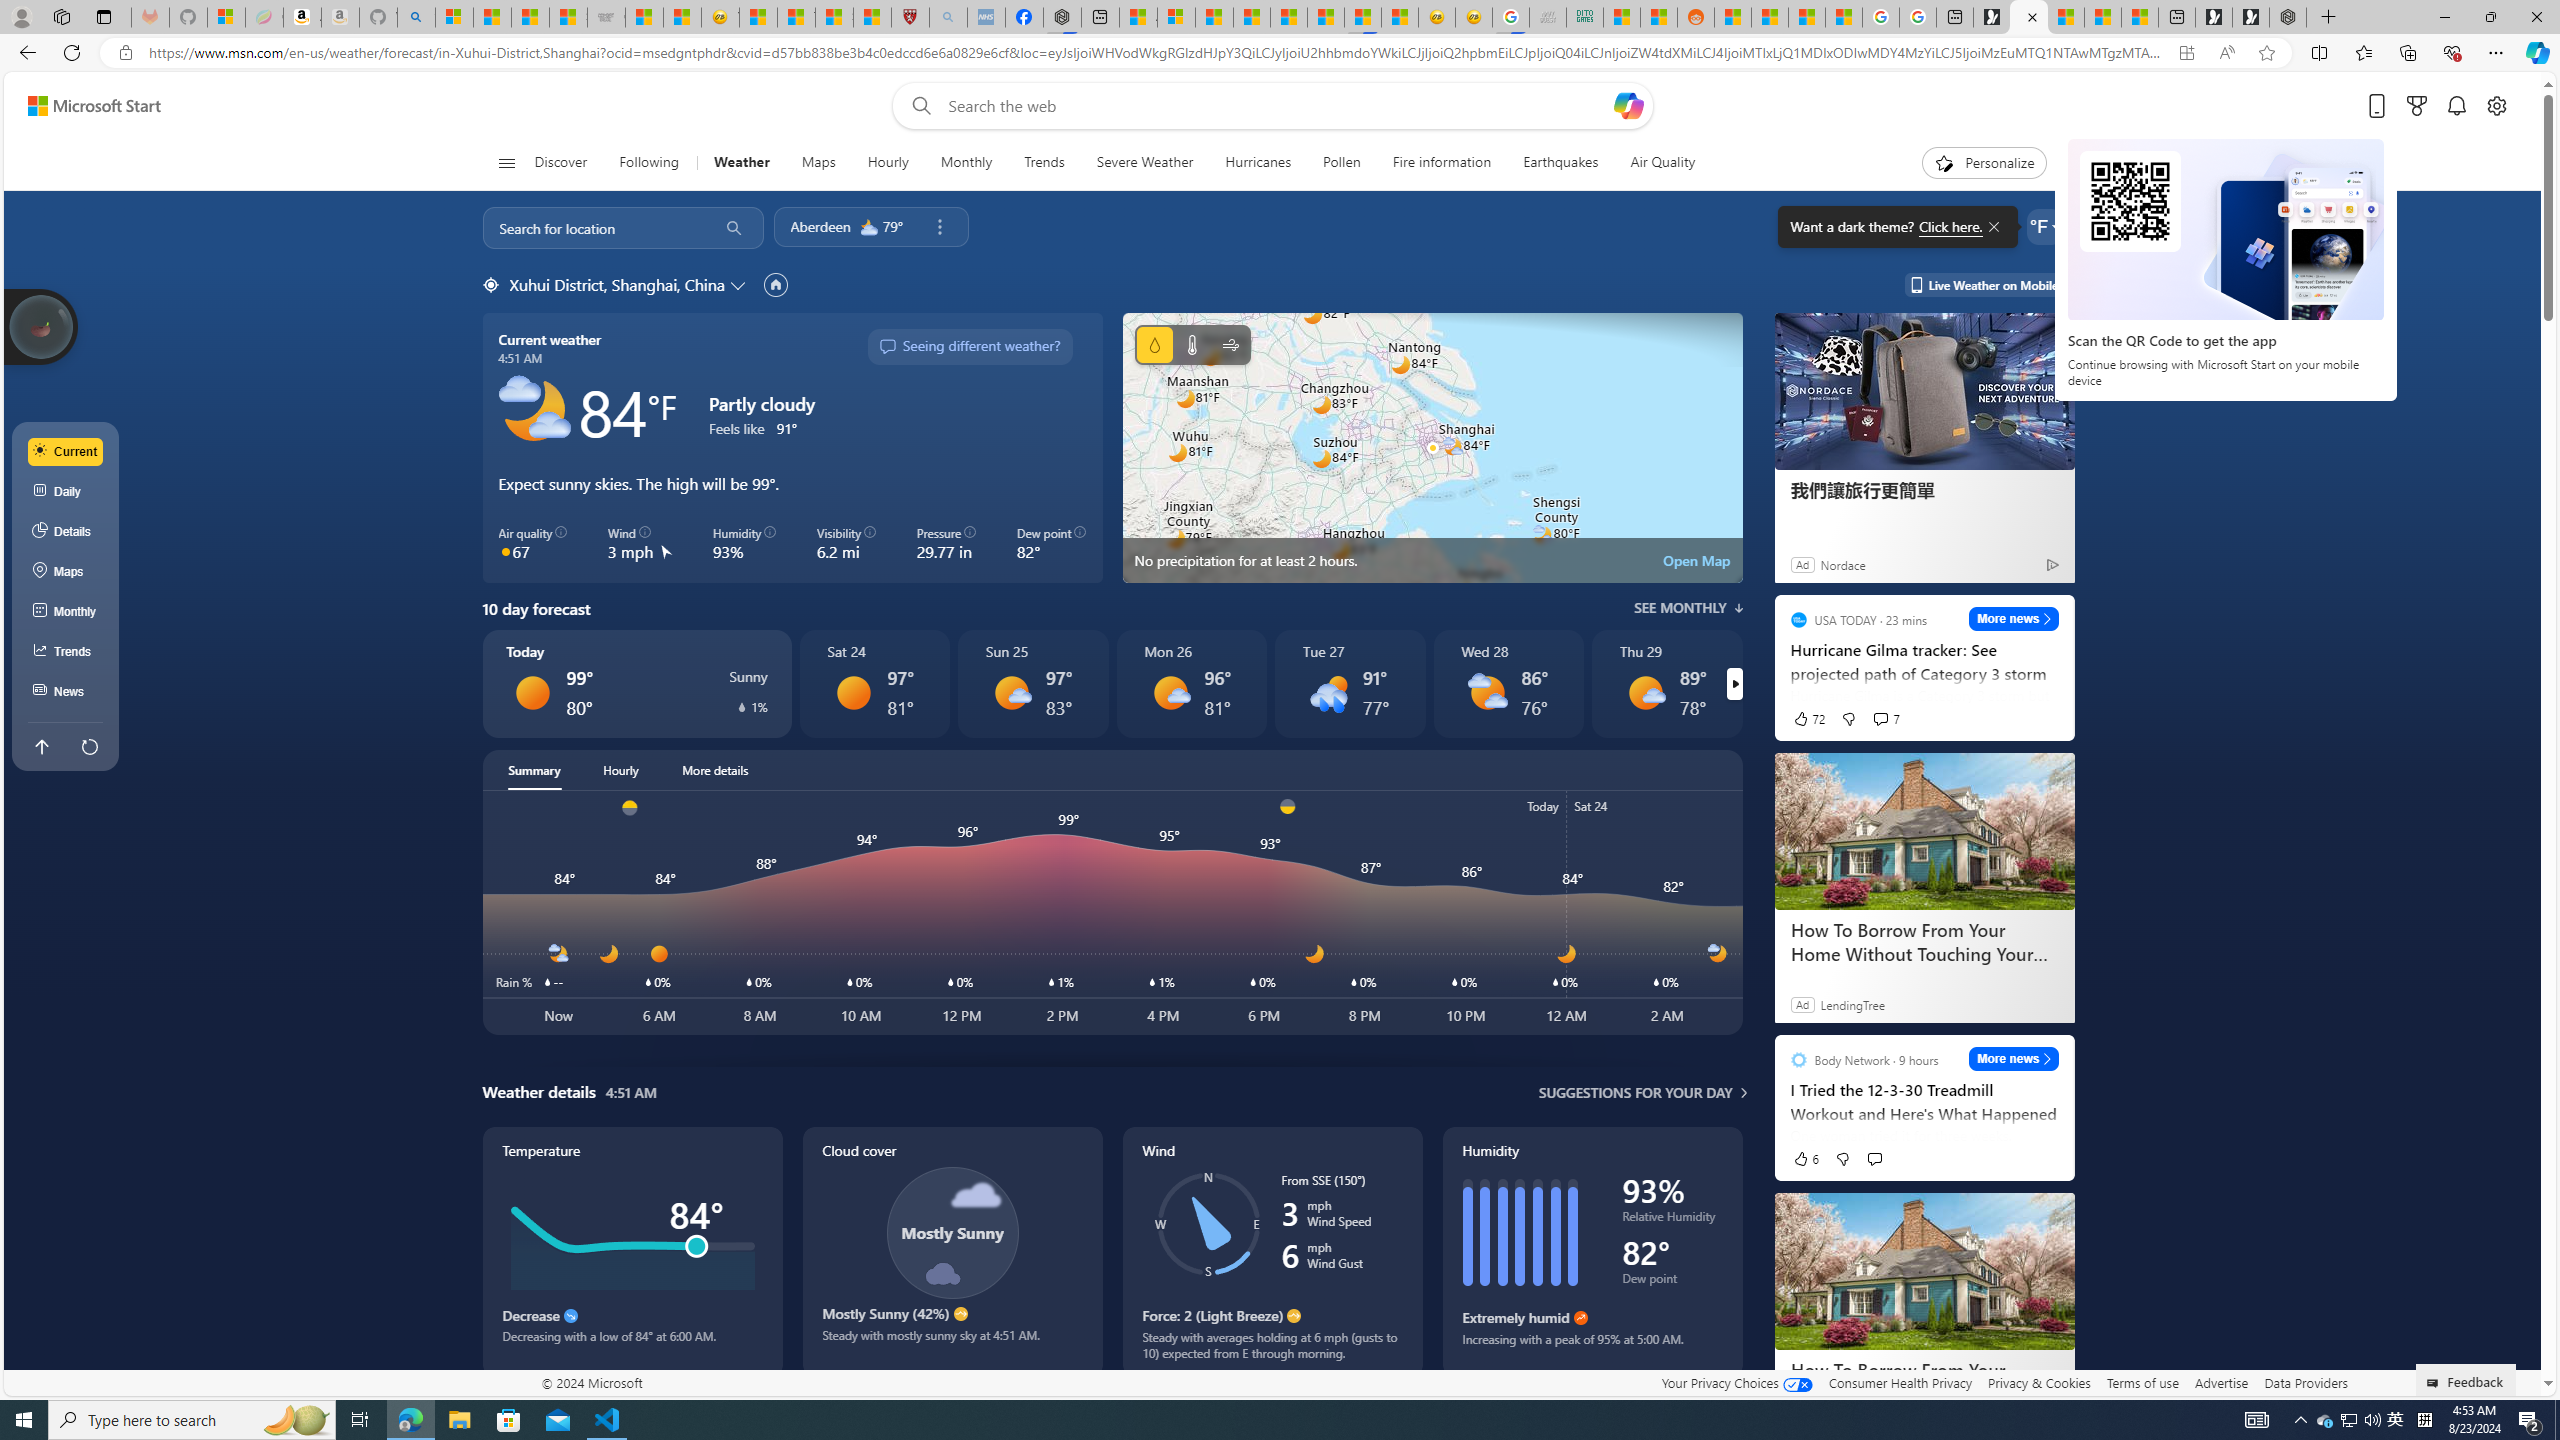 The image size is (2560, 1440). I want to click on More news, so click(2013, 1058).